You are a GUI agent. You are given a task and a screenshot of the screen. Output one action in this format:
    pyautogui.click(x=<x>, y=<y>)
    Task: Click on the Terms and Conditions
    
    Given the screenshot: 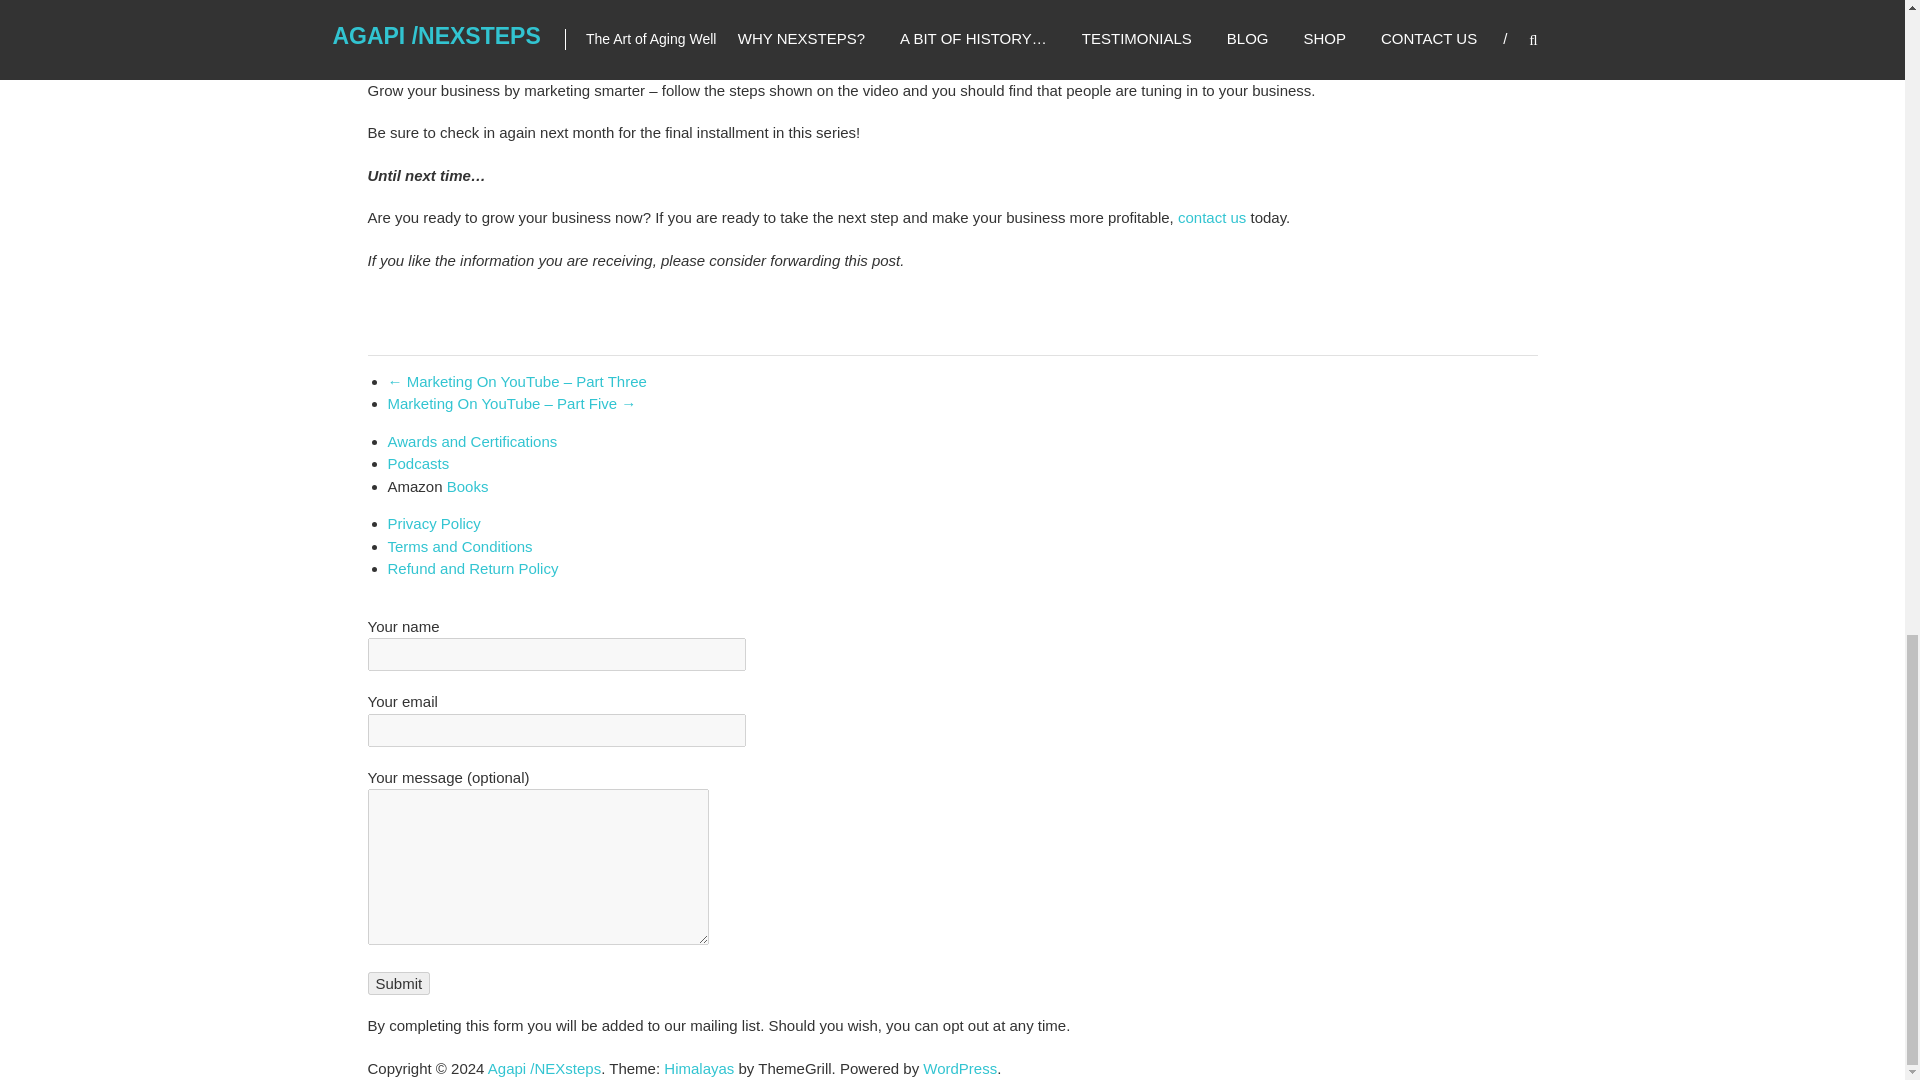 What is the action you would take?
    pyautogui.click(x=460, y=546)
    